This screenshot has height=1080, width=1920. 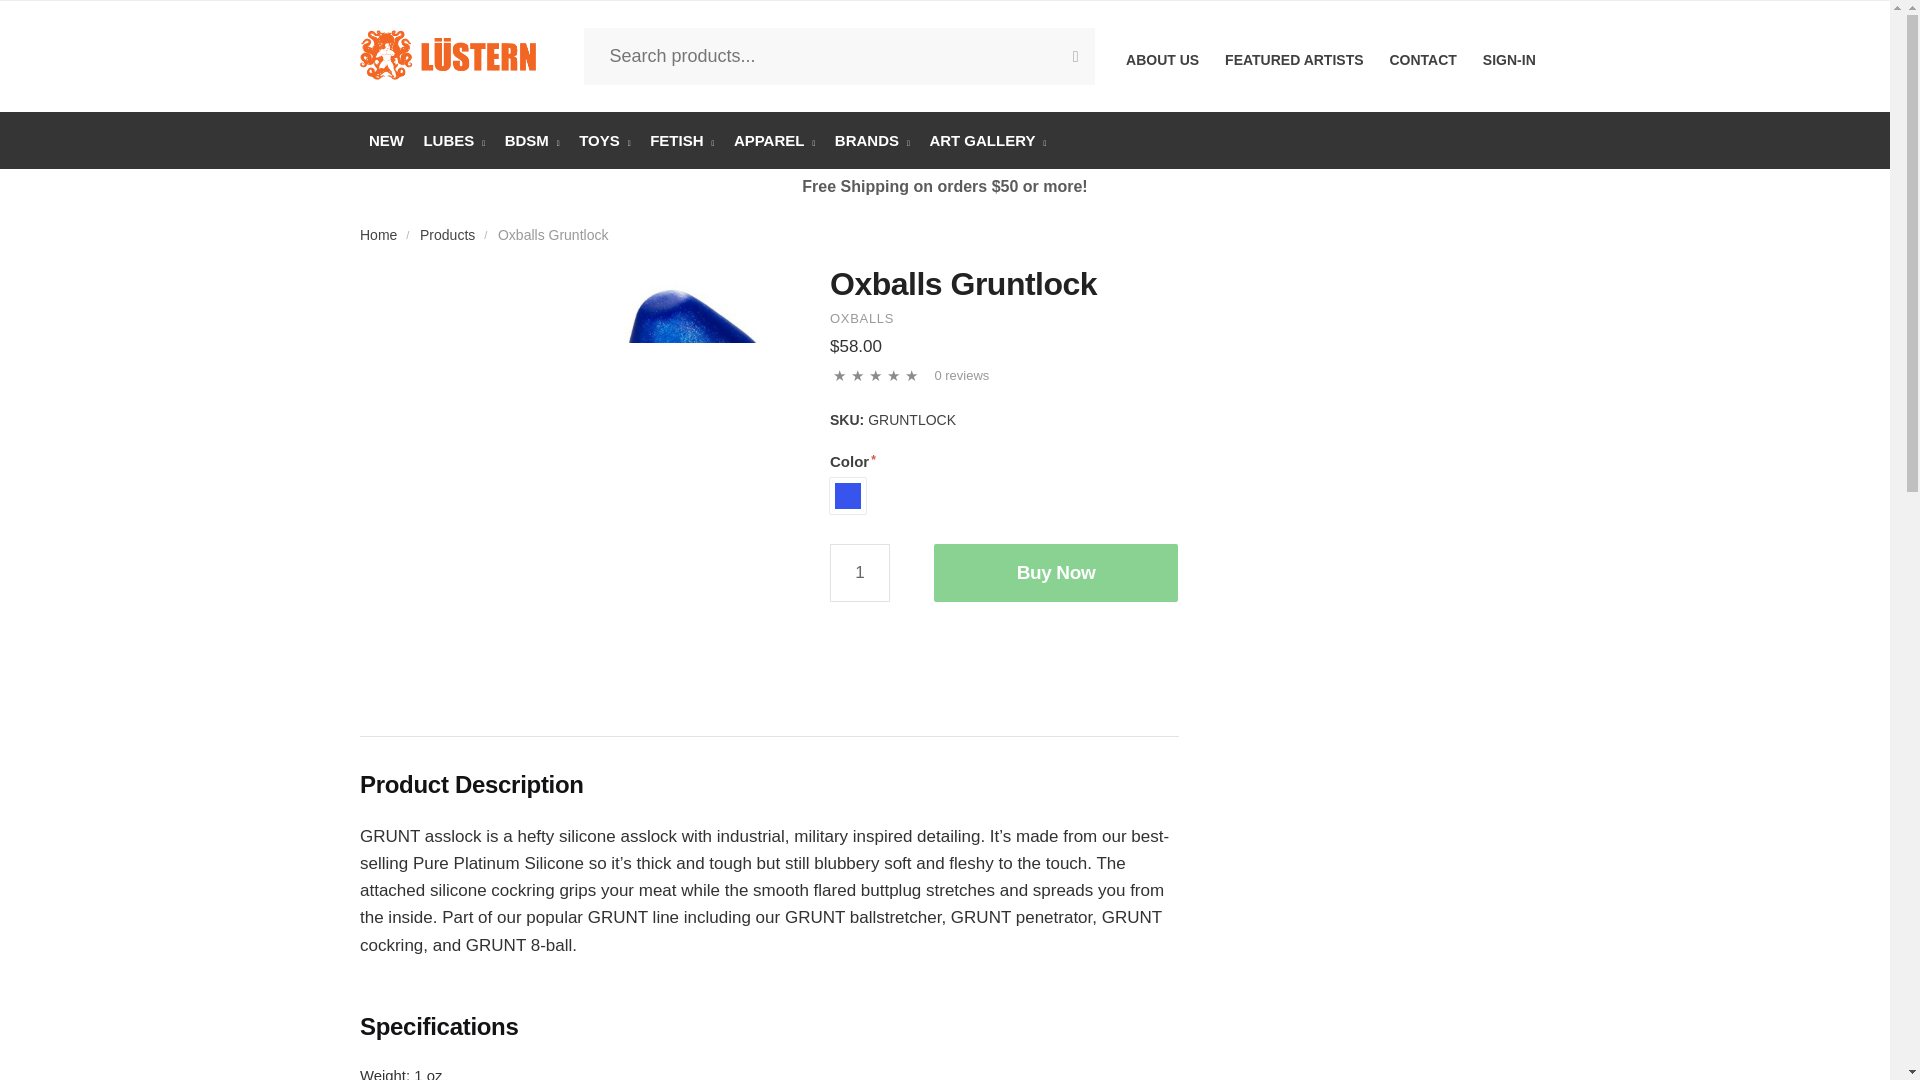 I want to click on LUBES, so click(x=454, y=140).